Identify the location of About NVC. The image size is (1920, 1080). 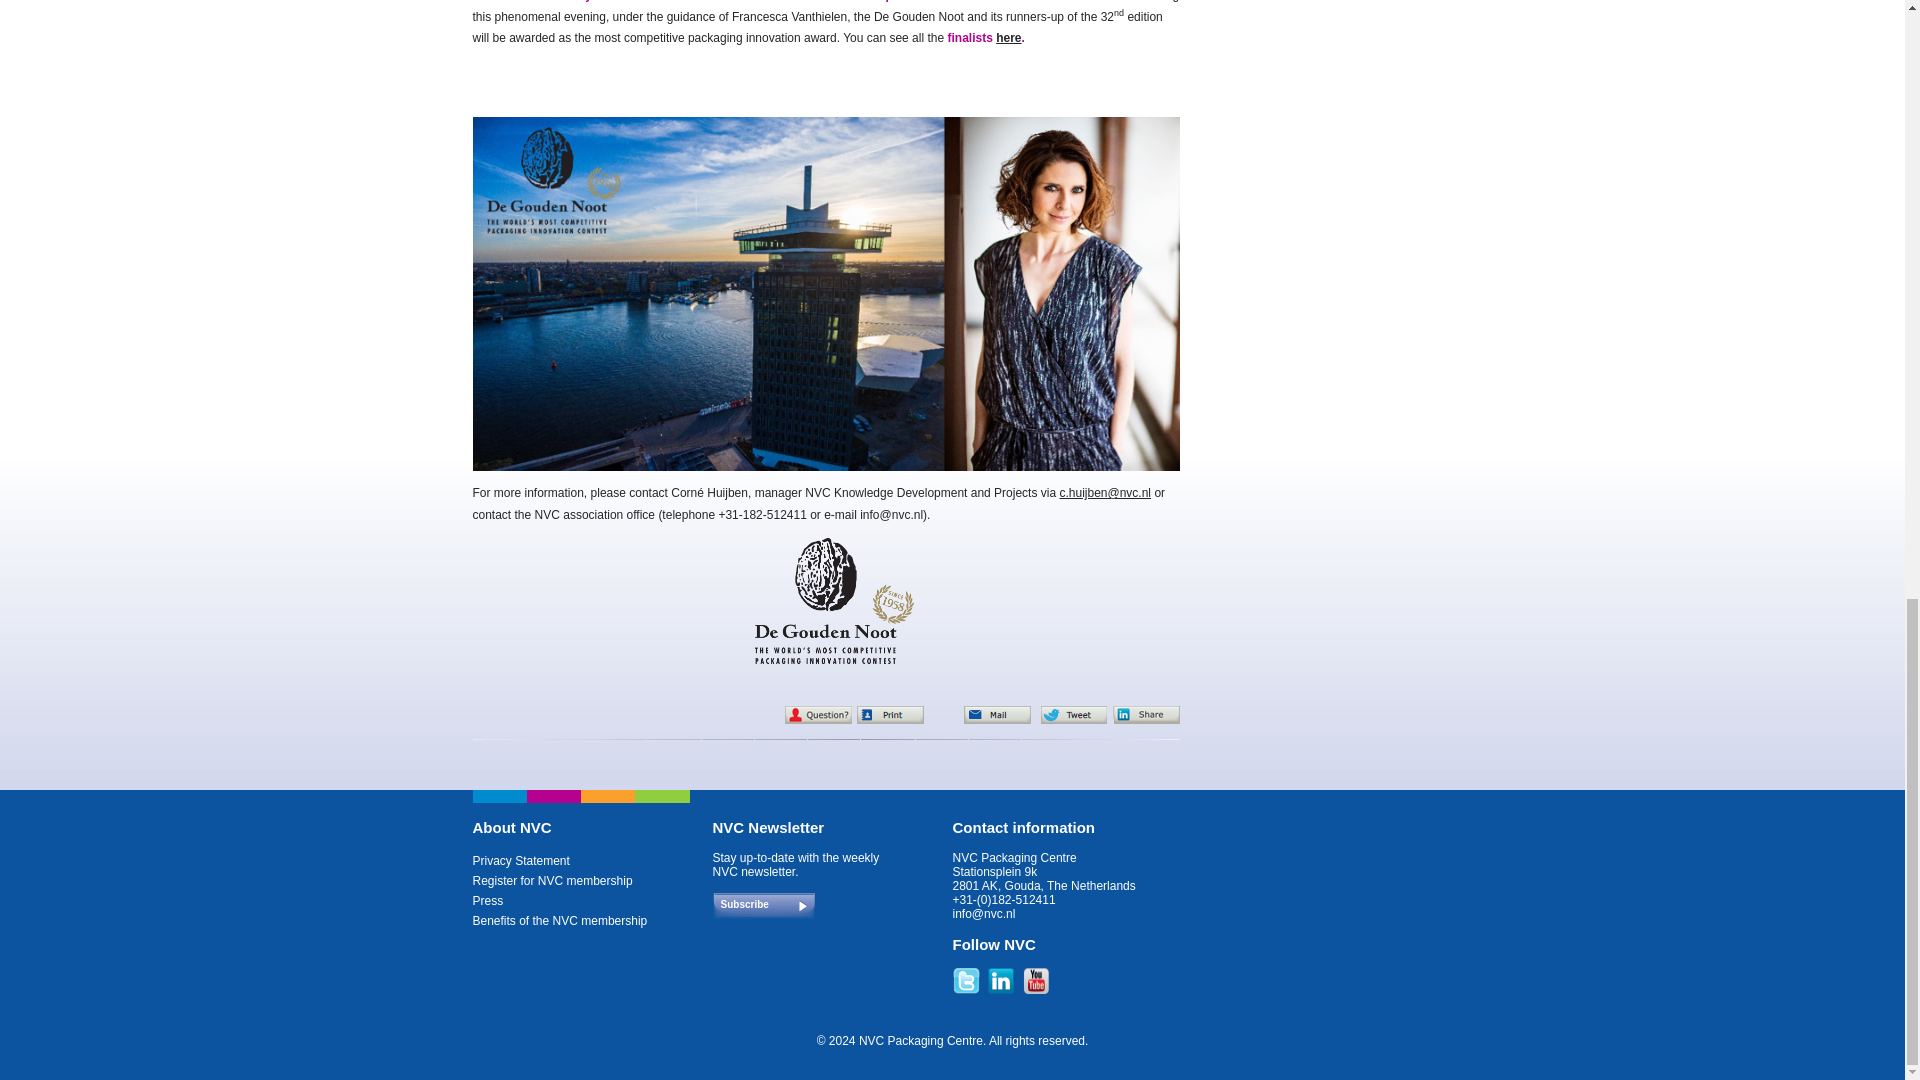
(512, 826).